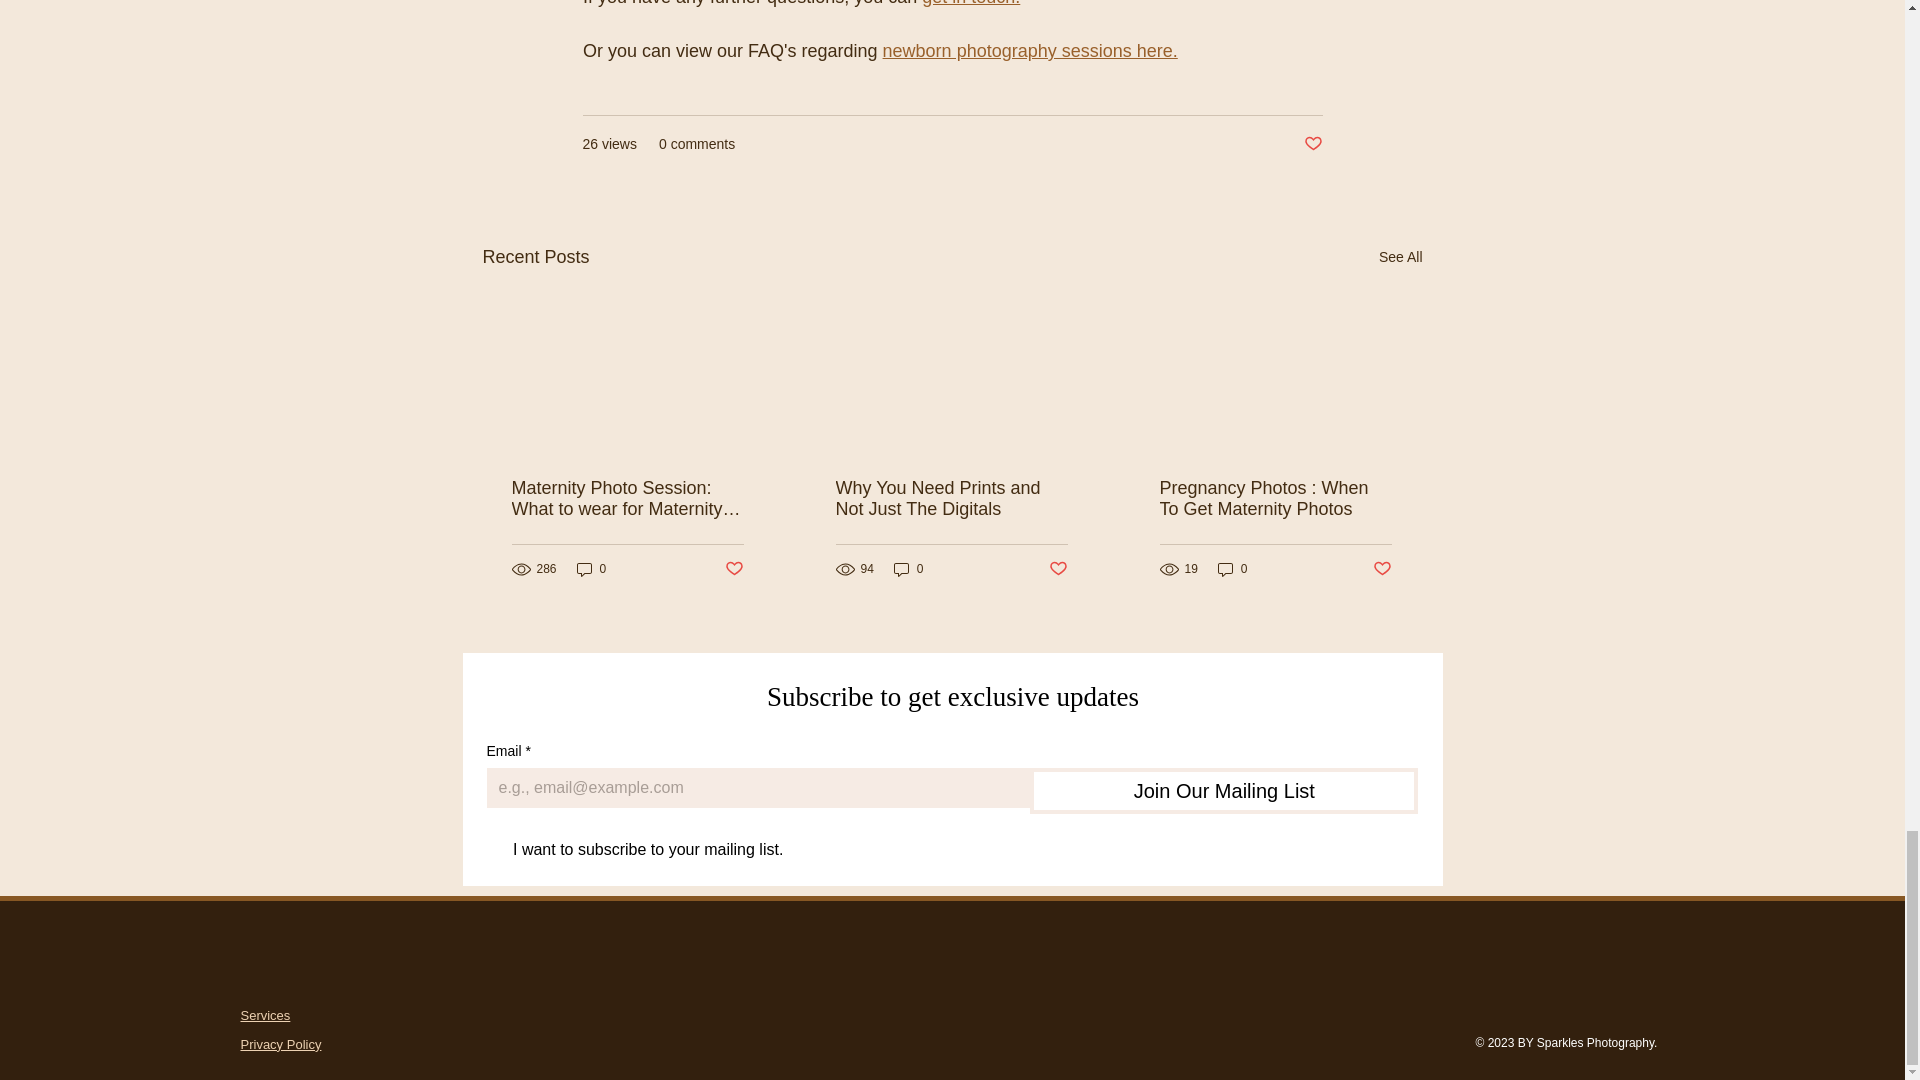  What do you see at coordinates (908, 569) in the screenshot?
I see `0` at bounding box center [908, 569].